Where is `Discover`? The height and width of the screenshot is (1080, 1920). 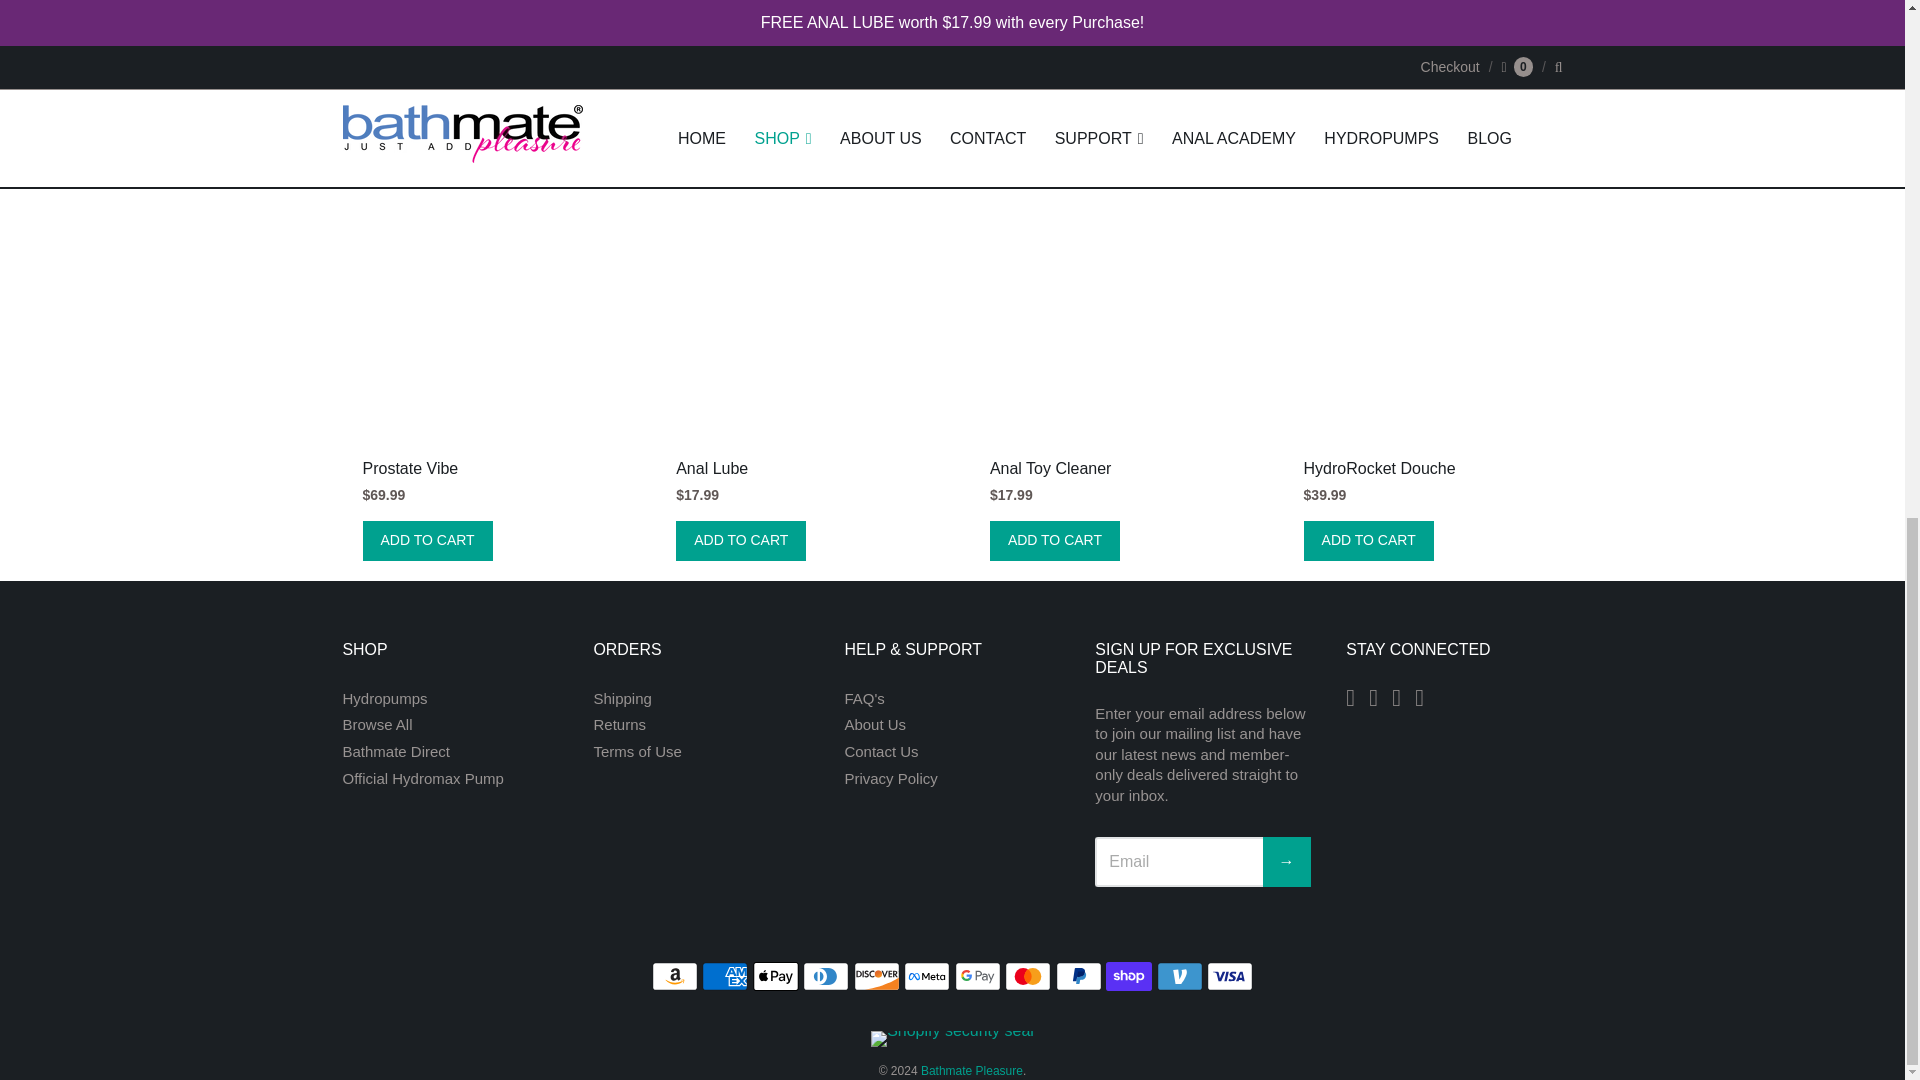
Discover is located at coordinates (877, 976).